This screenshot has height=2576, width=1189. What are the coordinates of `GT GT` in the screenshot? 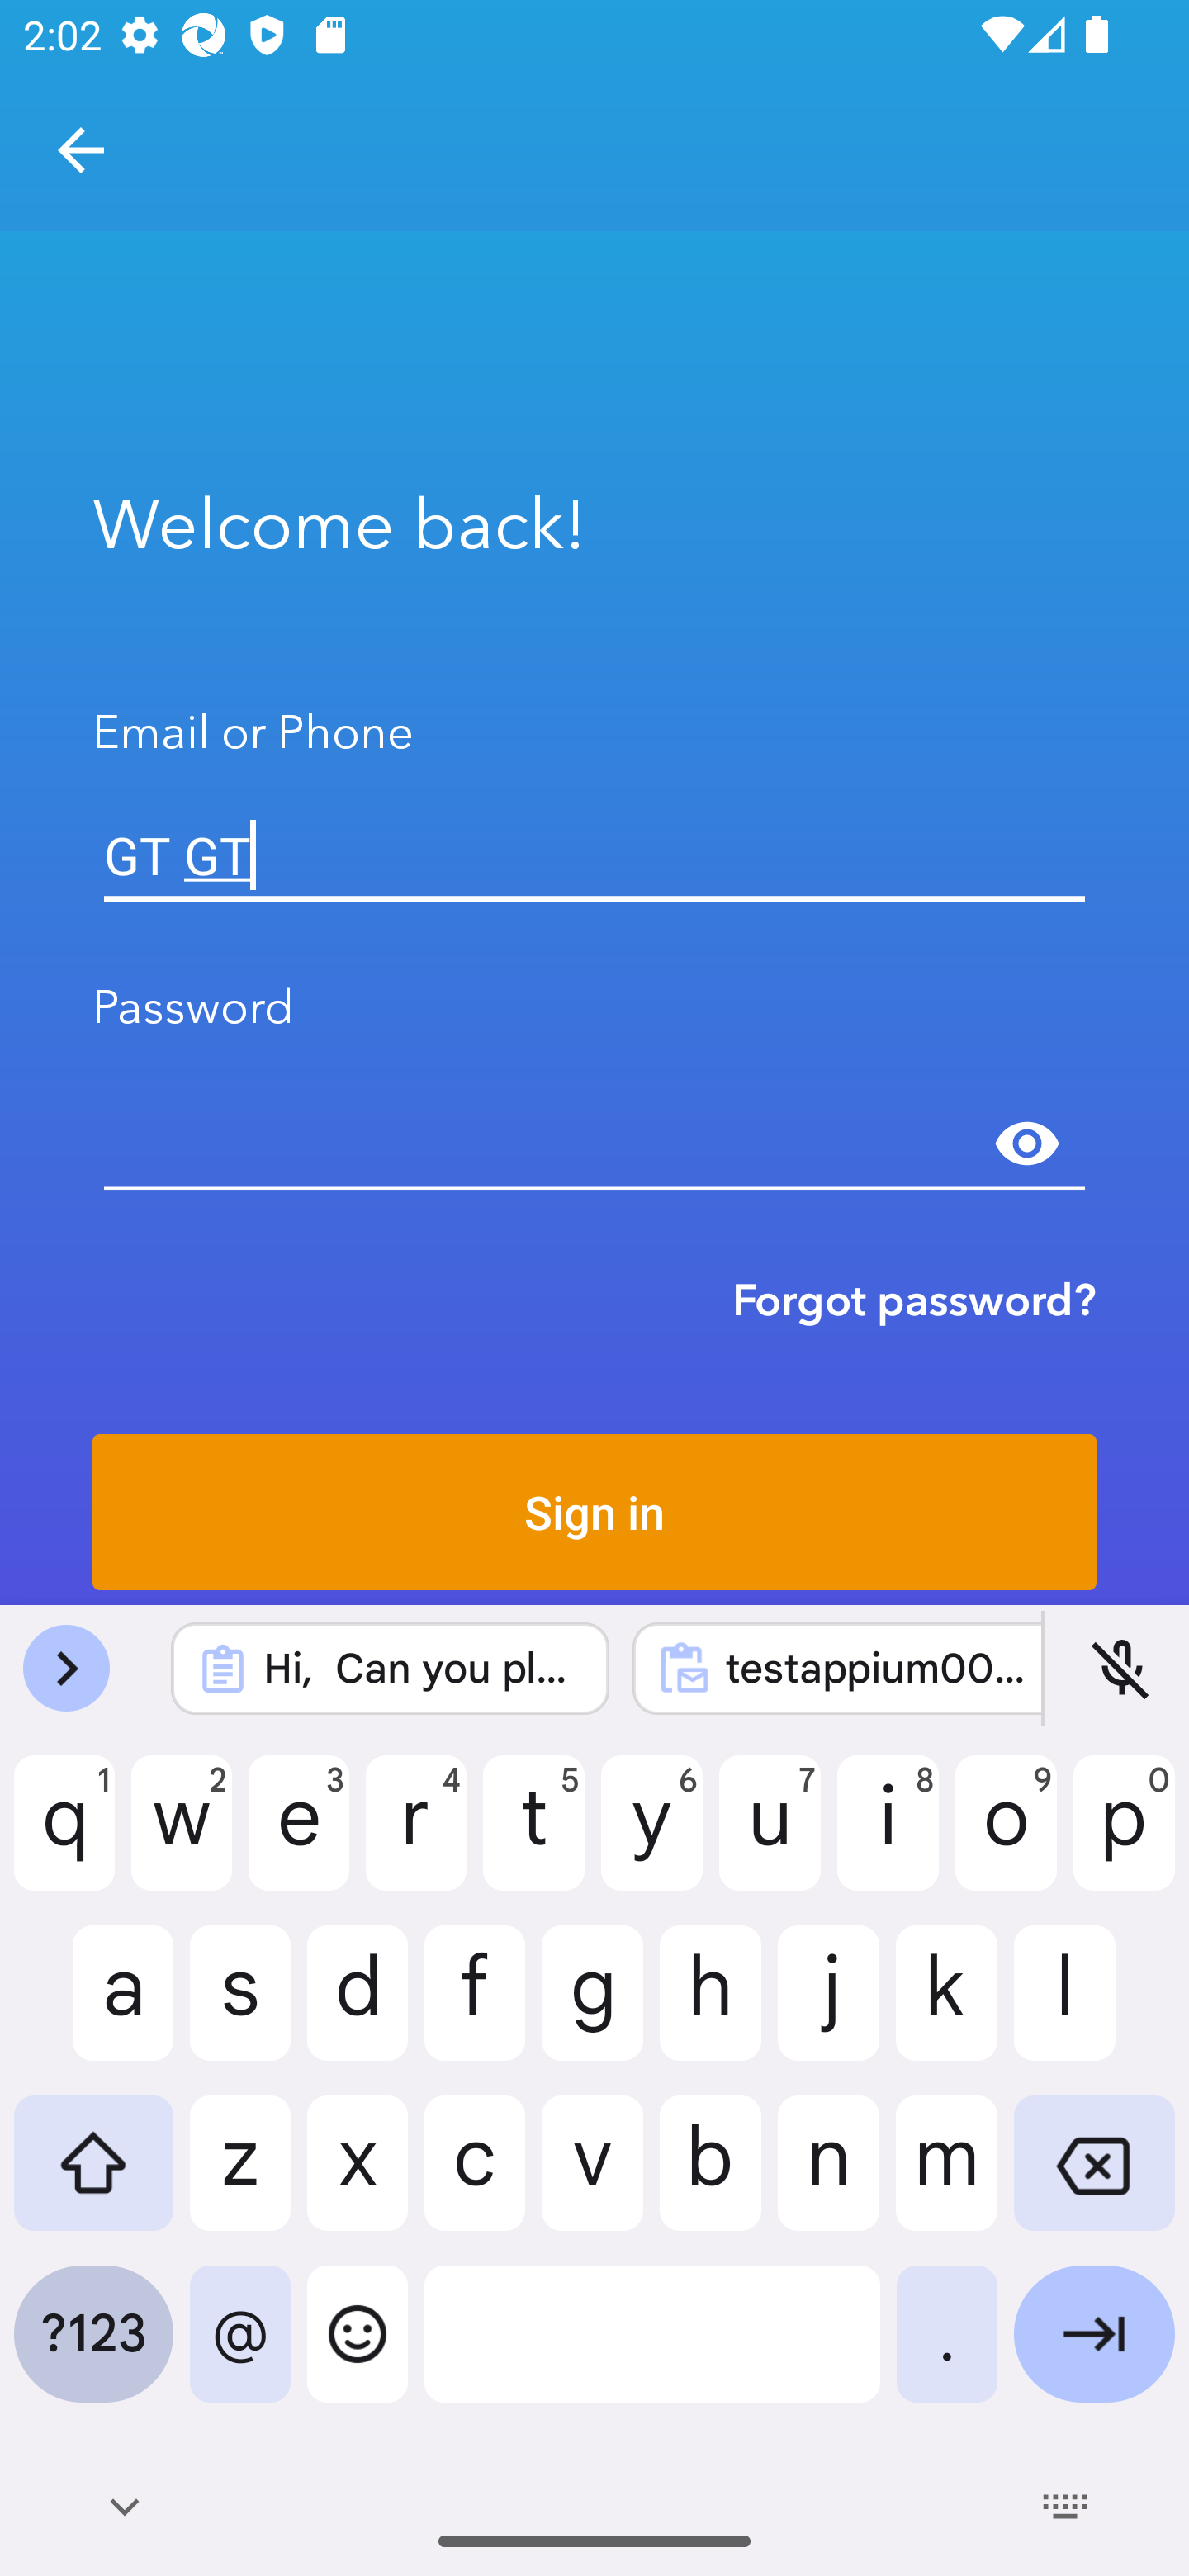 It's located at (594, 855).